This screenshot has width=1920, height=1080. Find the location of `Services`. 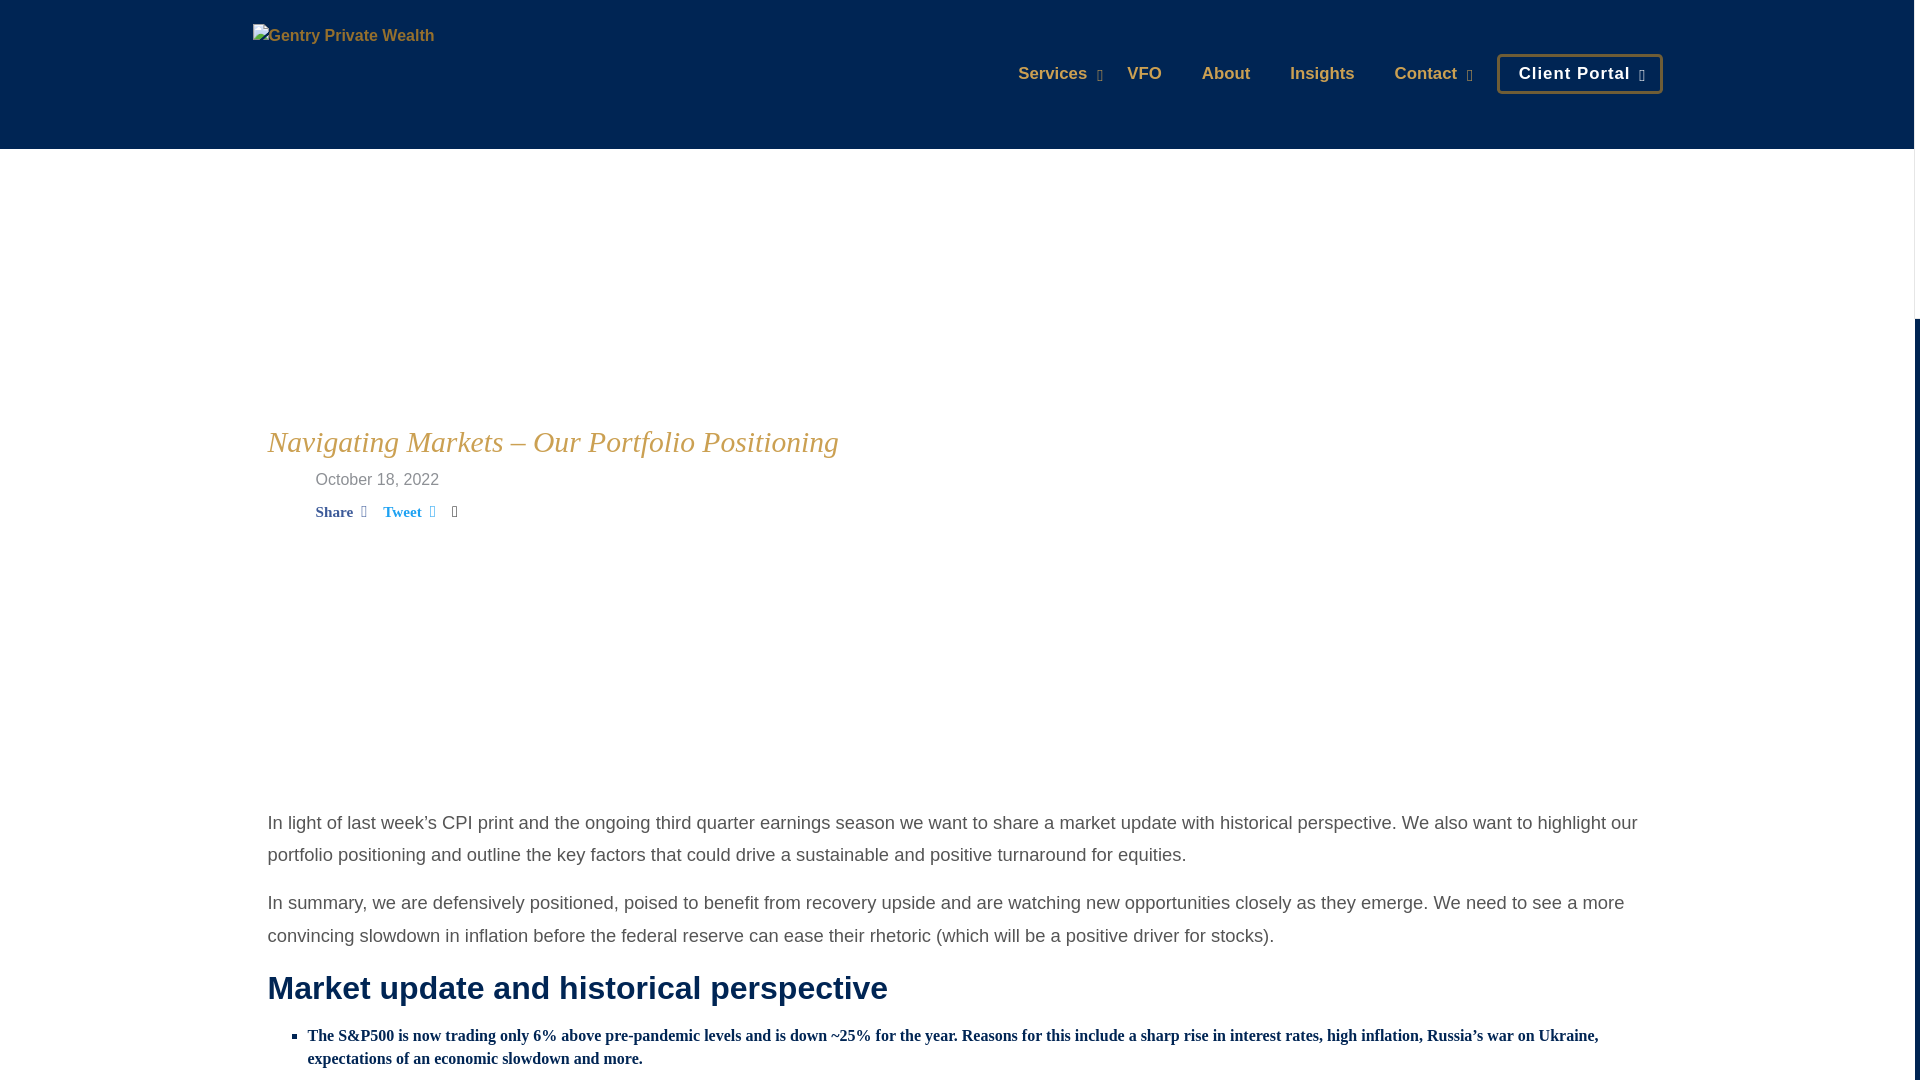

Services is located at coordinates (1052, 73).